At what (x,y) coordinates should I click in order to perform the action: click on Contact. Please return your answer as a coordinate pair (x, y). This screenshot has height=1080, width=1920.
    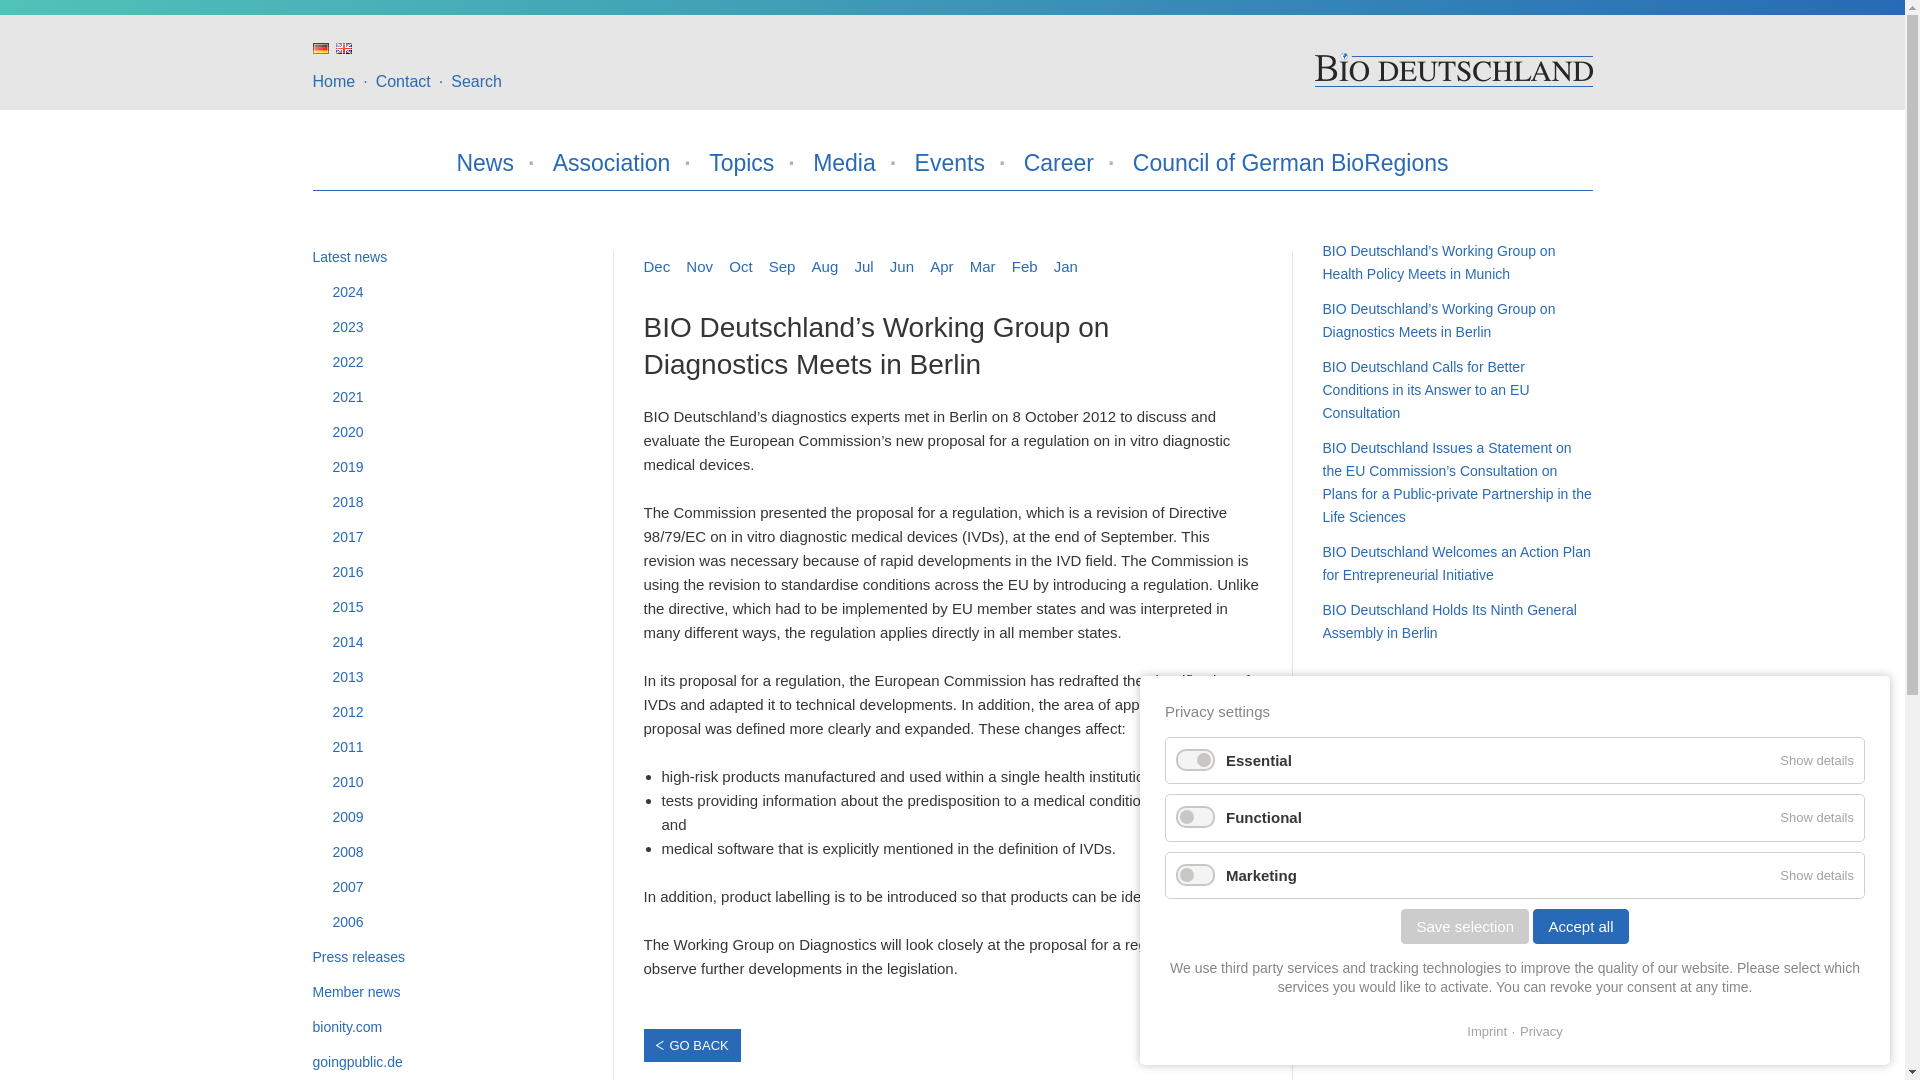
    Looking at the image, I should click on (403, 81).